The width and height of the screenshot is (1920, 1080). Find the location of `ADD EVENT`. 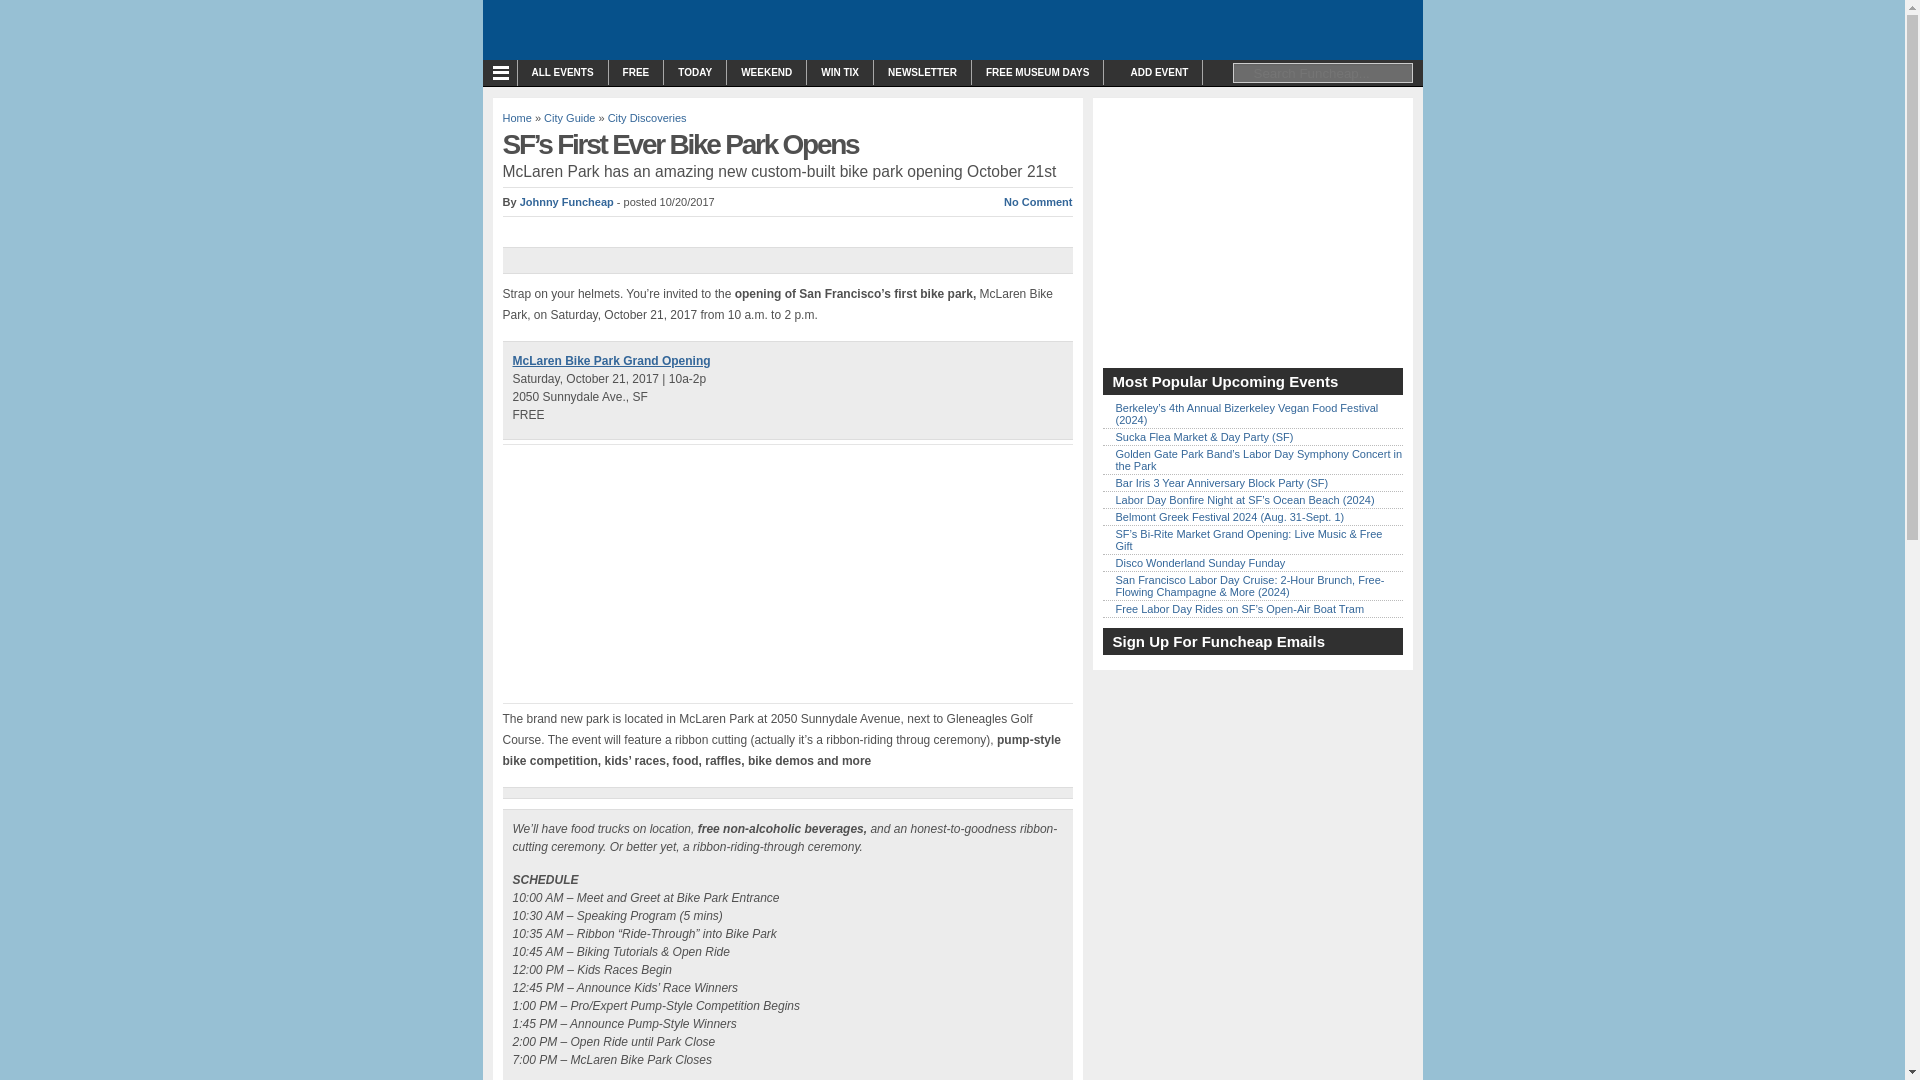

ADD EVENT is located at coordinates (1152, 72).